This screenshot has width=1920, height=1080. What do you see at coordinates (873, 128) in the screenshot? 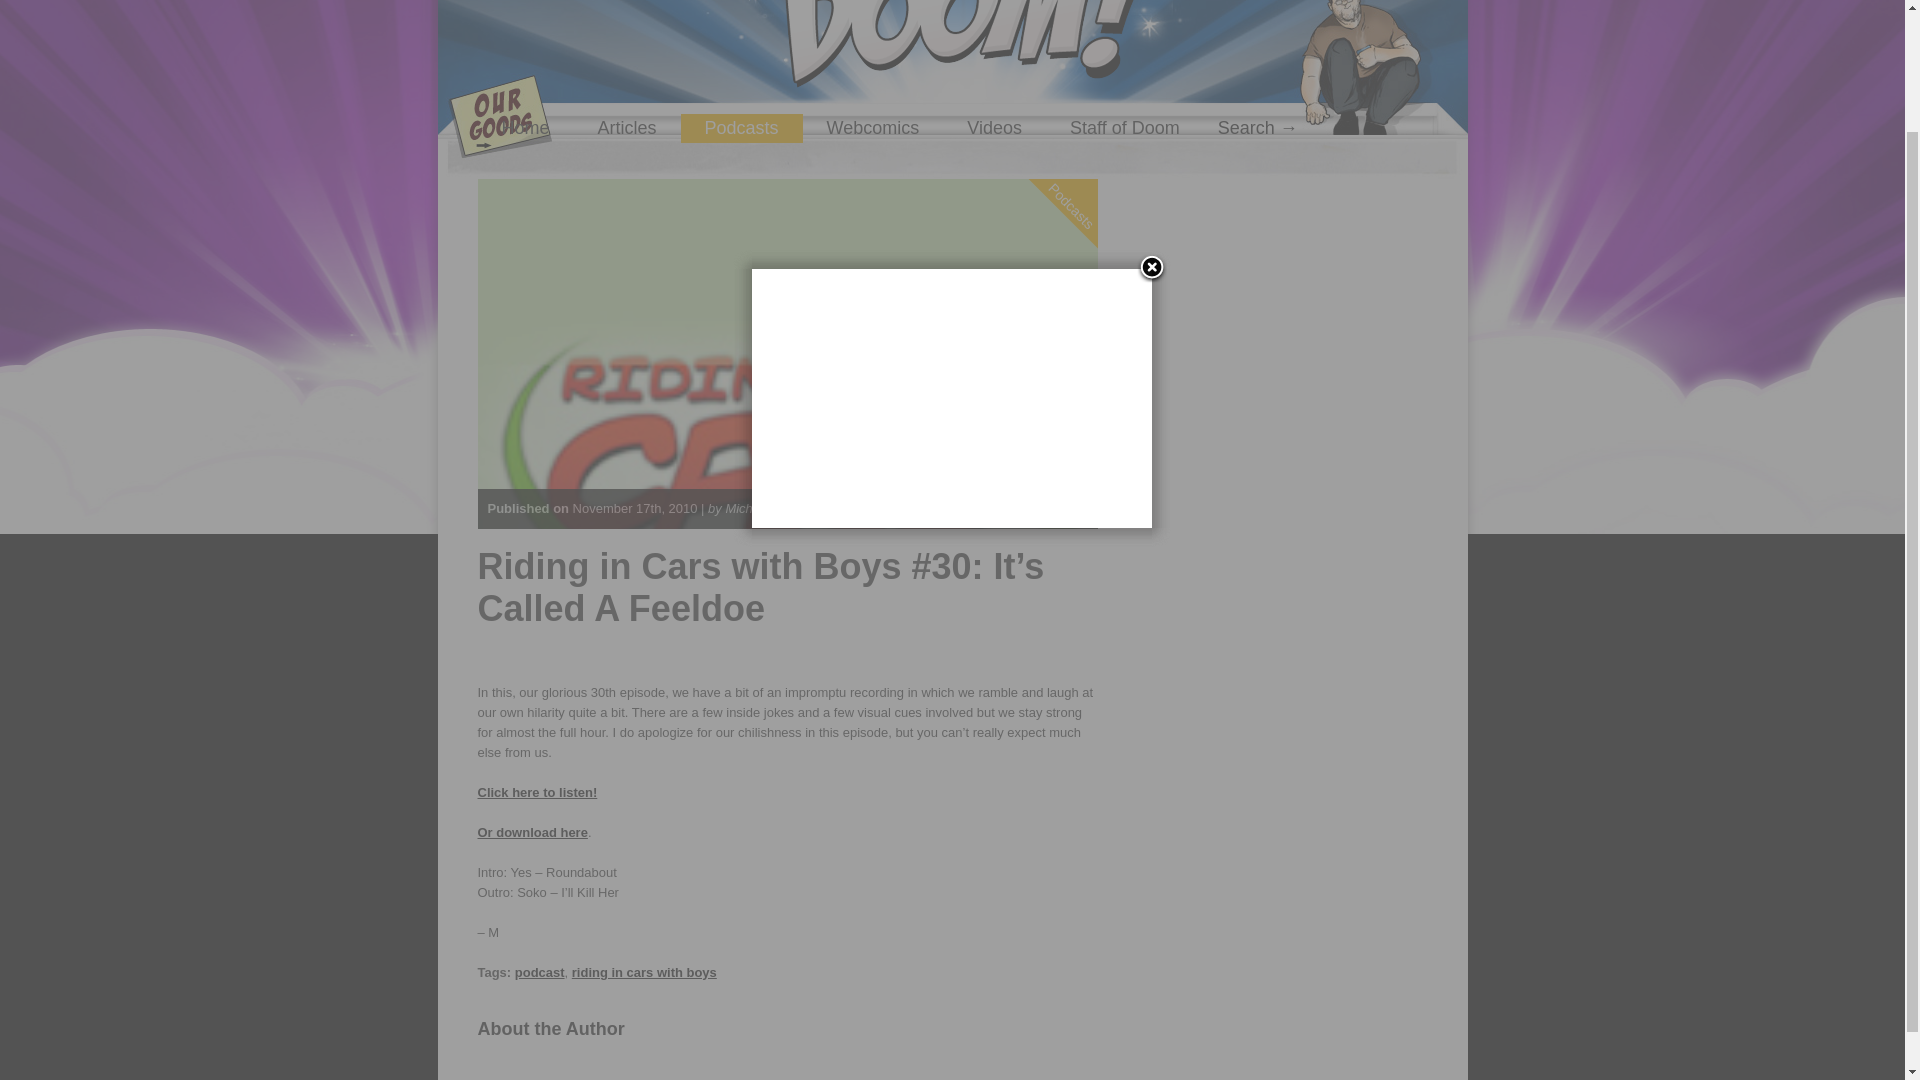
I see `Webcomics` at bounding box center [873, 128].